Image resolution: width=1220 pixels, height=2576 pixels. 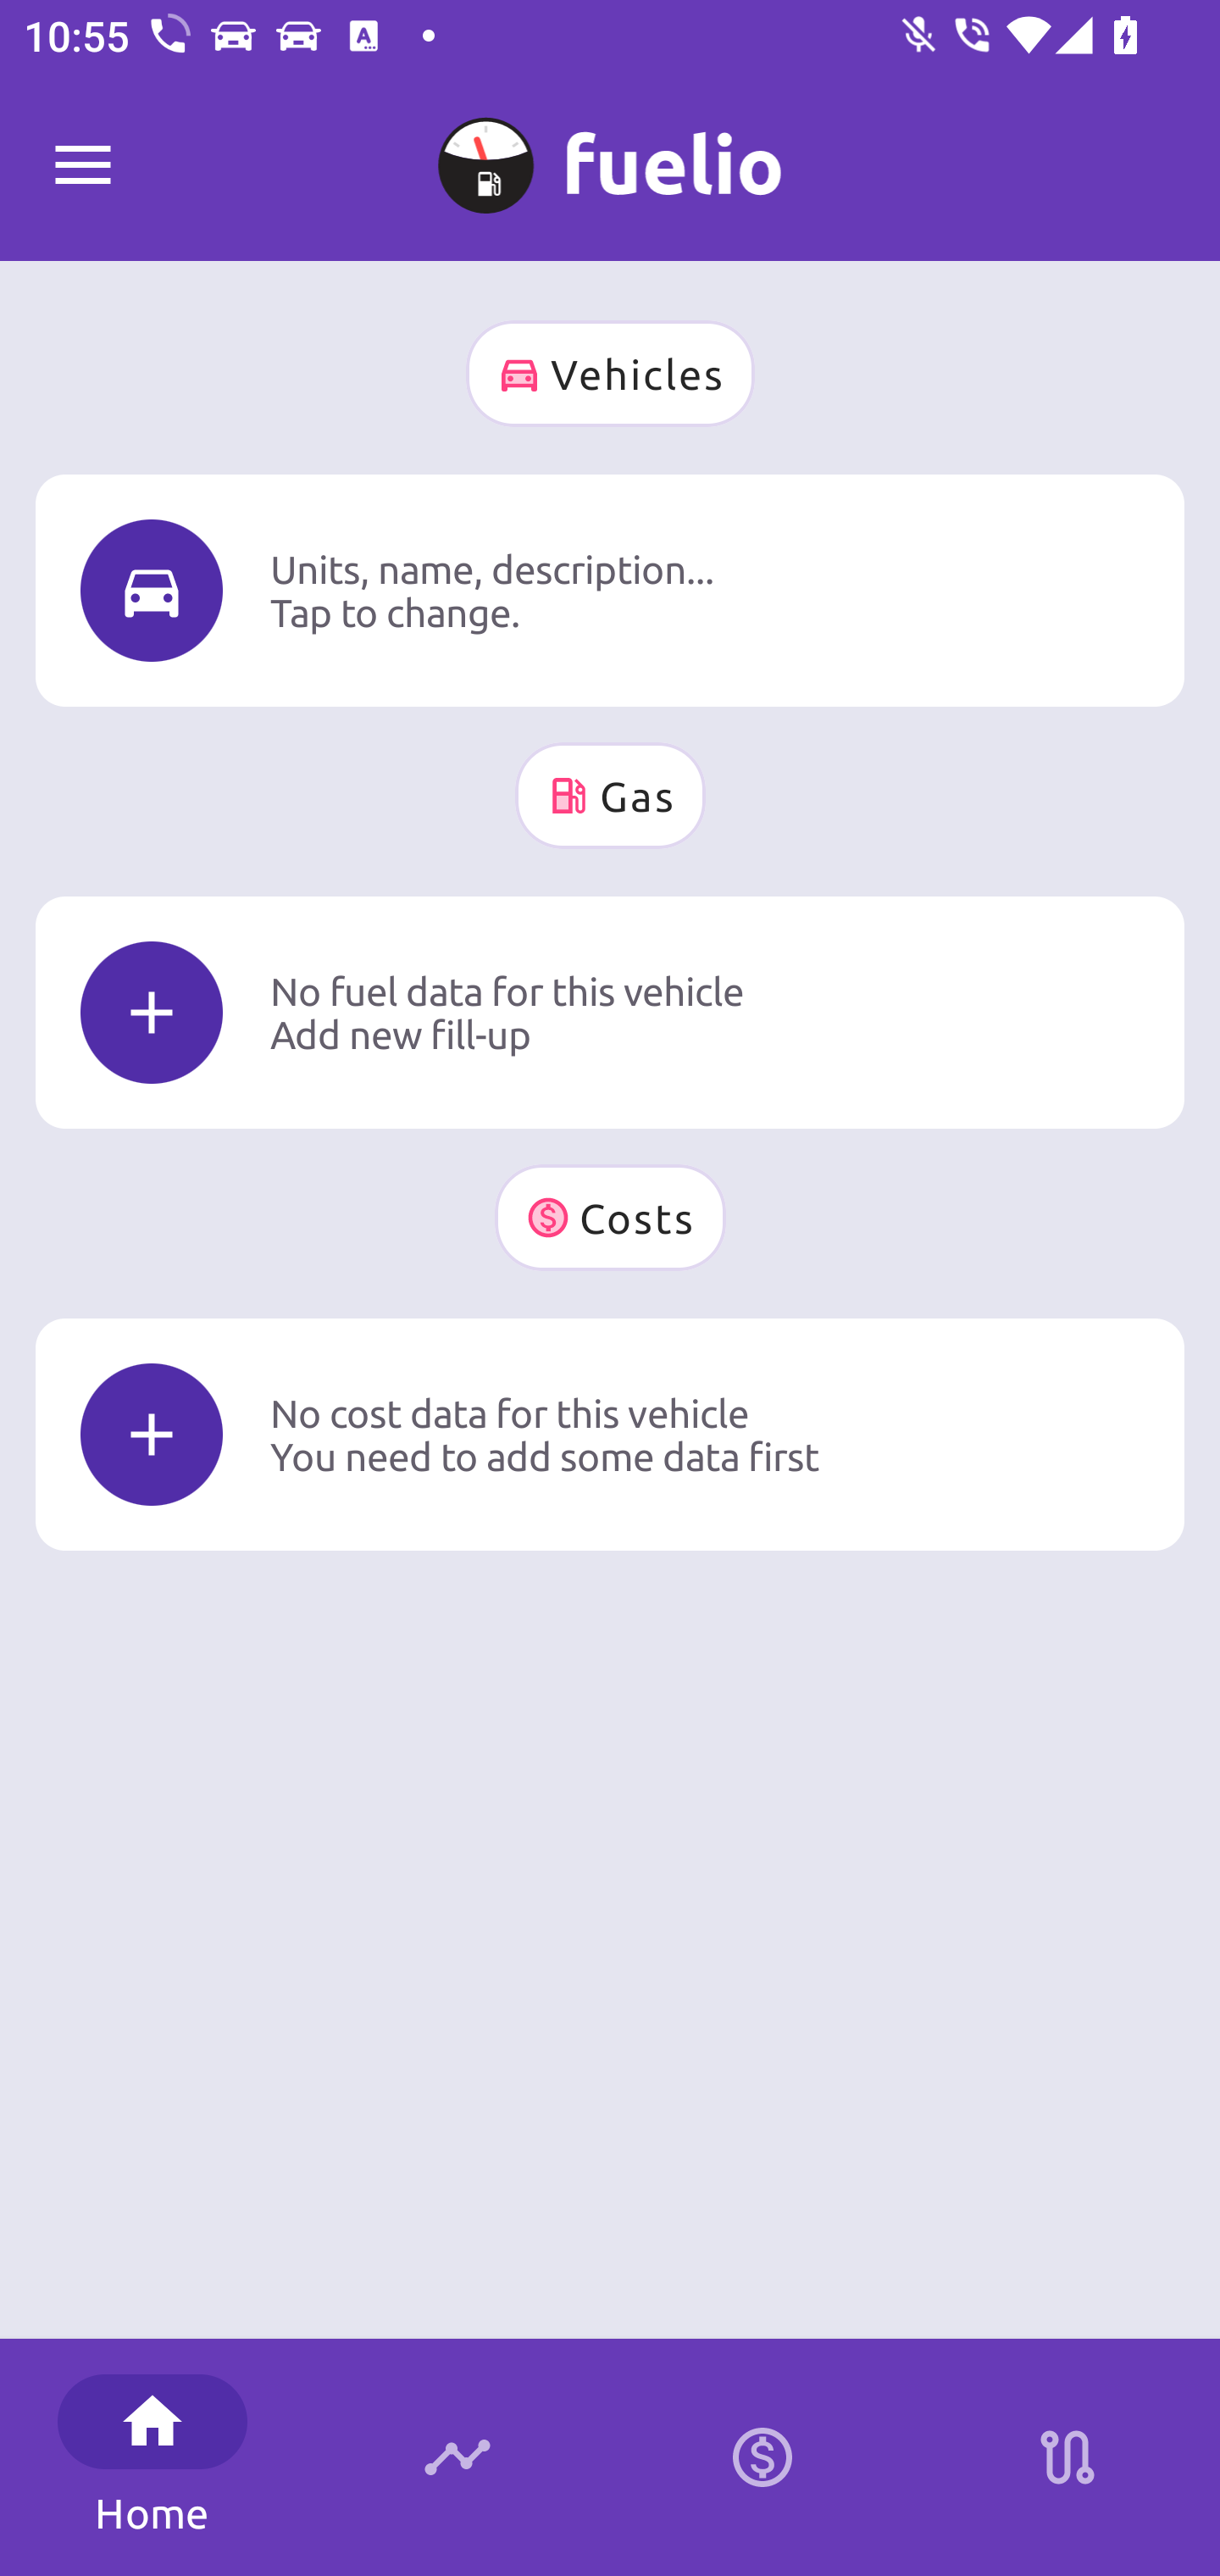 I want to click on Icon No fuel data for this vehicle
Add new fill-up, so click(x=610, y=1012).